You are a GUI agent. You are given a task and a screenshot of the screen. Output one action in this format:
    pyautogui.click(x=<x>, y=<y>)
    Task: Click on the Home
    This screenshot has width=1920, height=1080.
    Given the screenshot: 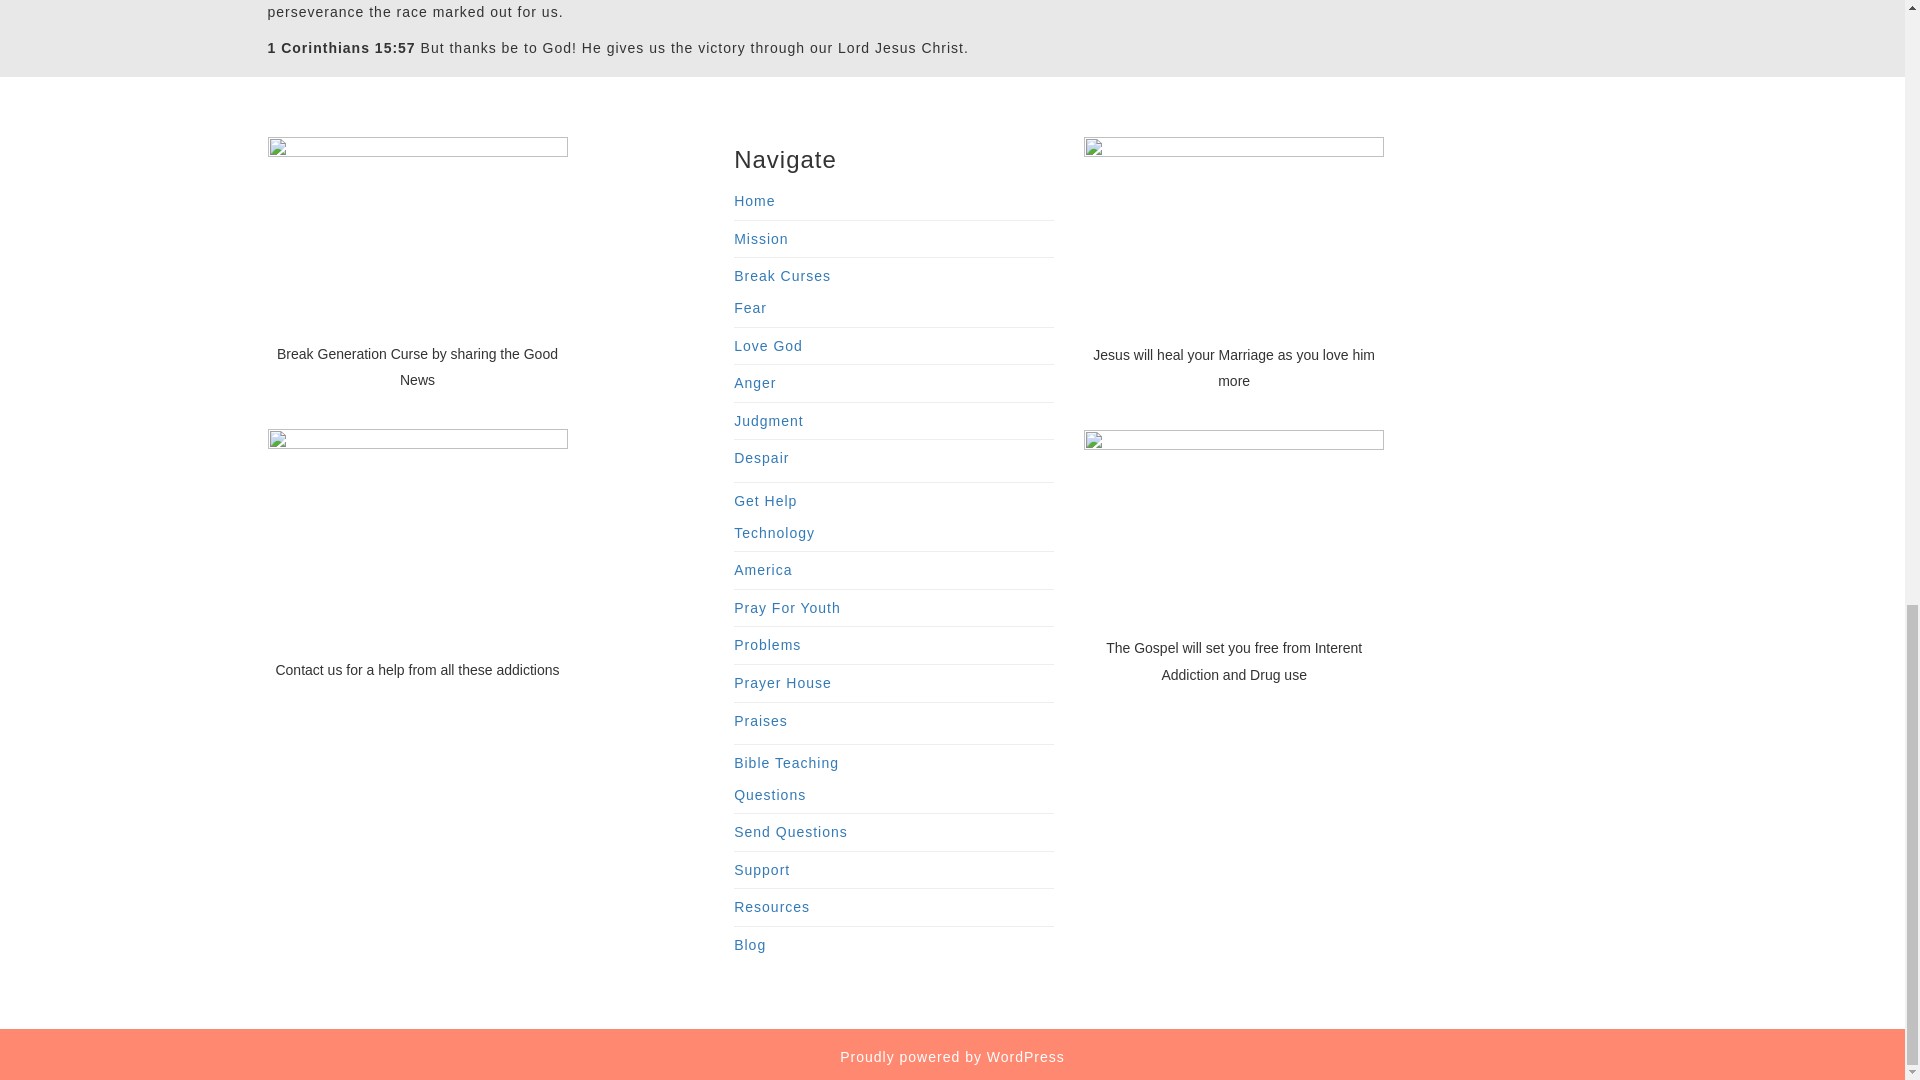 What is the action you would take?
    pyautogui.click(x=754, y=201)
    